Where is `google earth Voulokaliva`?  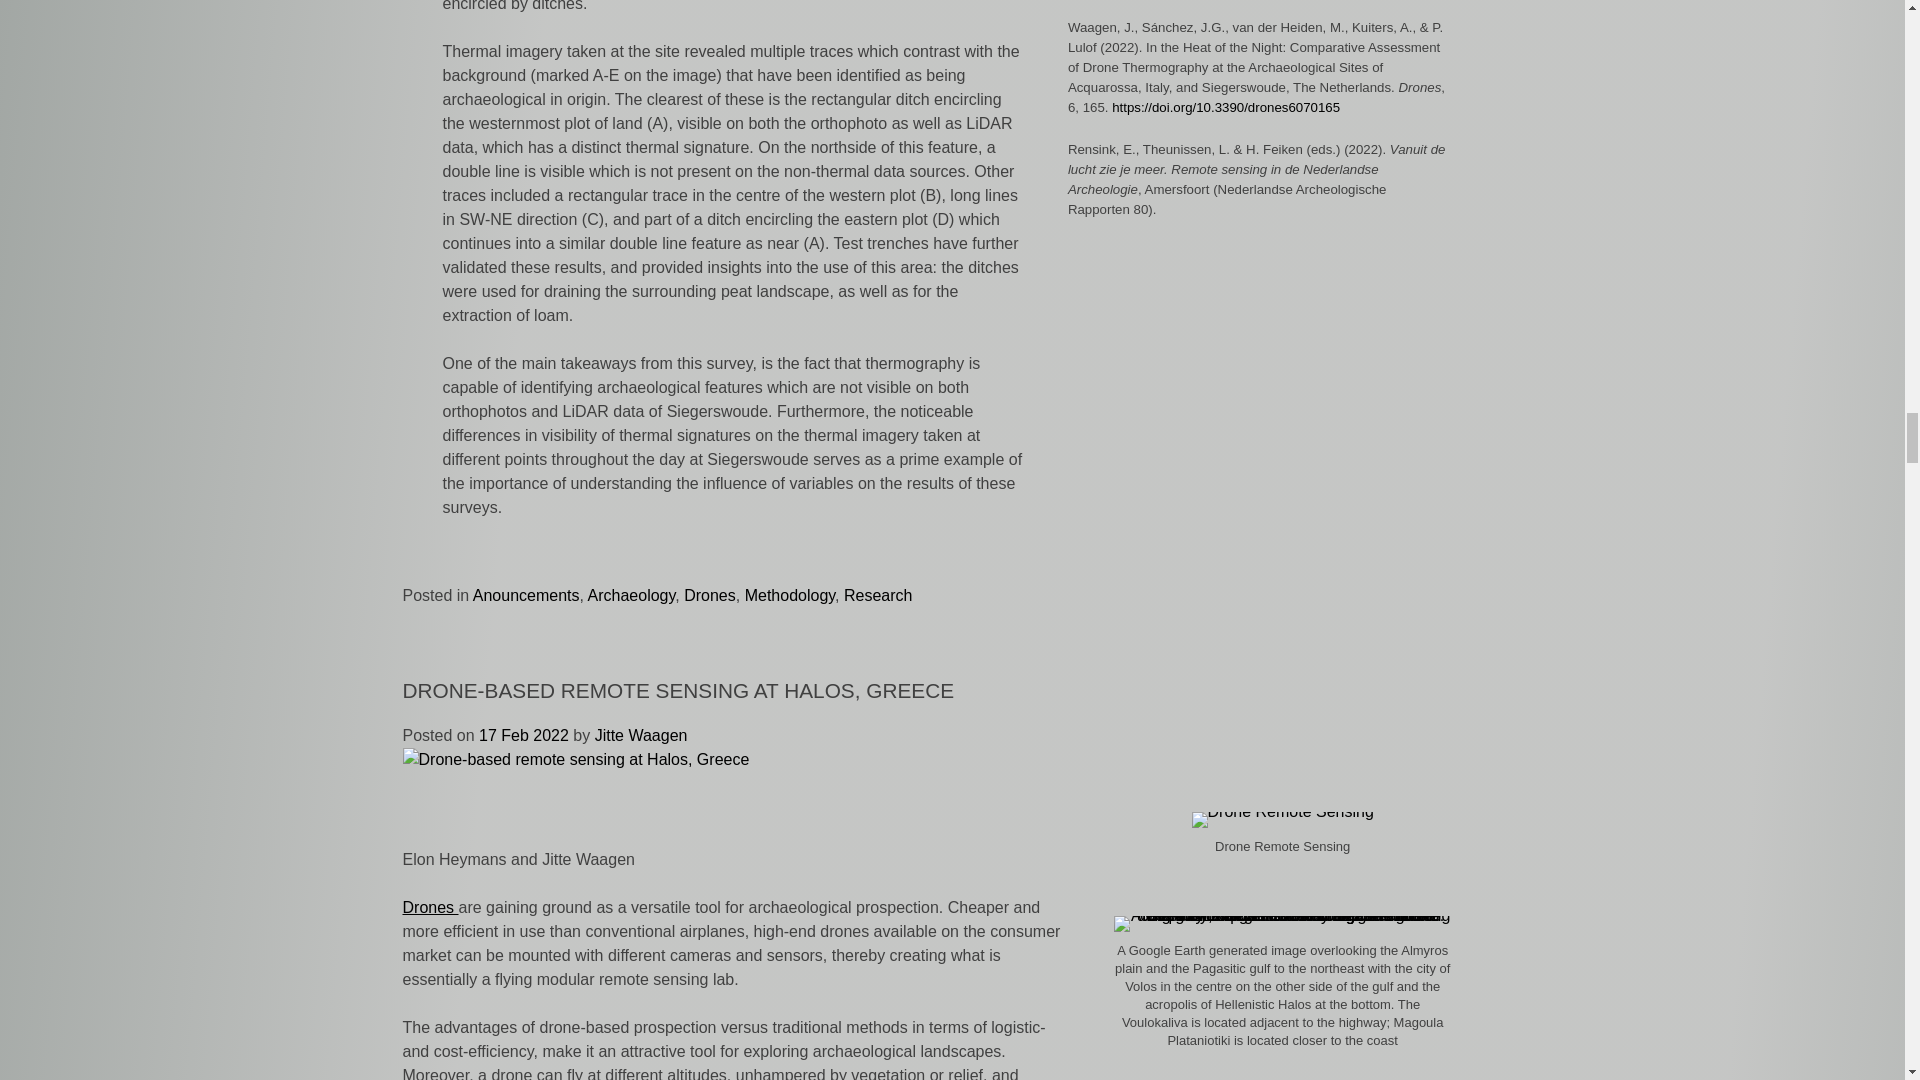
google earth Voulokaliva is located at coordinates (1282, 924).